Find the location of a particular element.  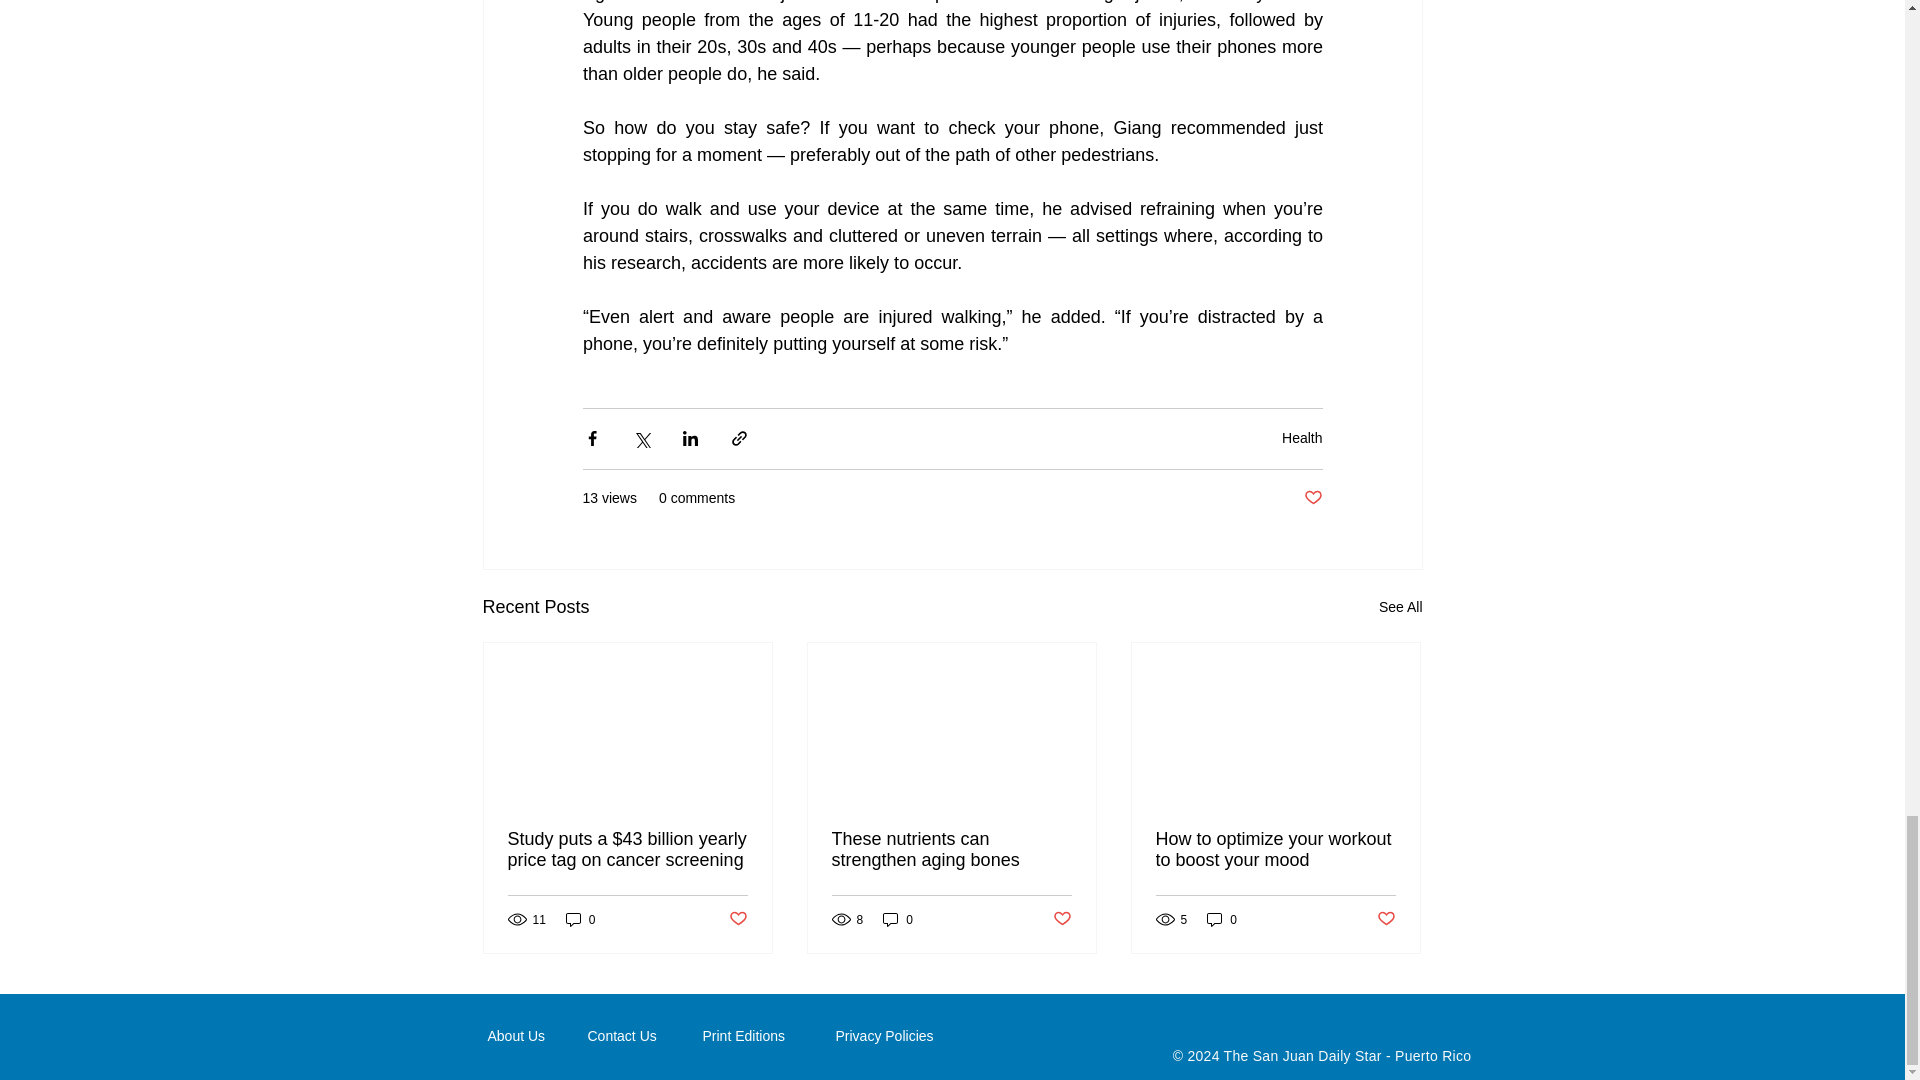

See All is located at coordinates (1400, 607).